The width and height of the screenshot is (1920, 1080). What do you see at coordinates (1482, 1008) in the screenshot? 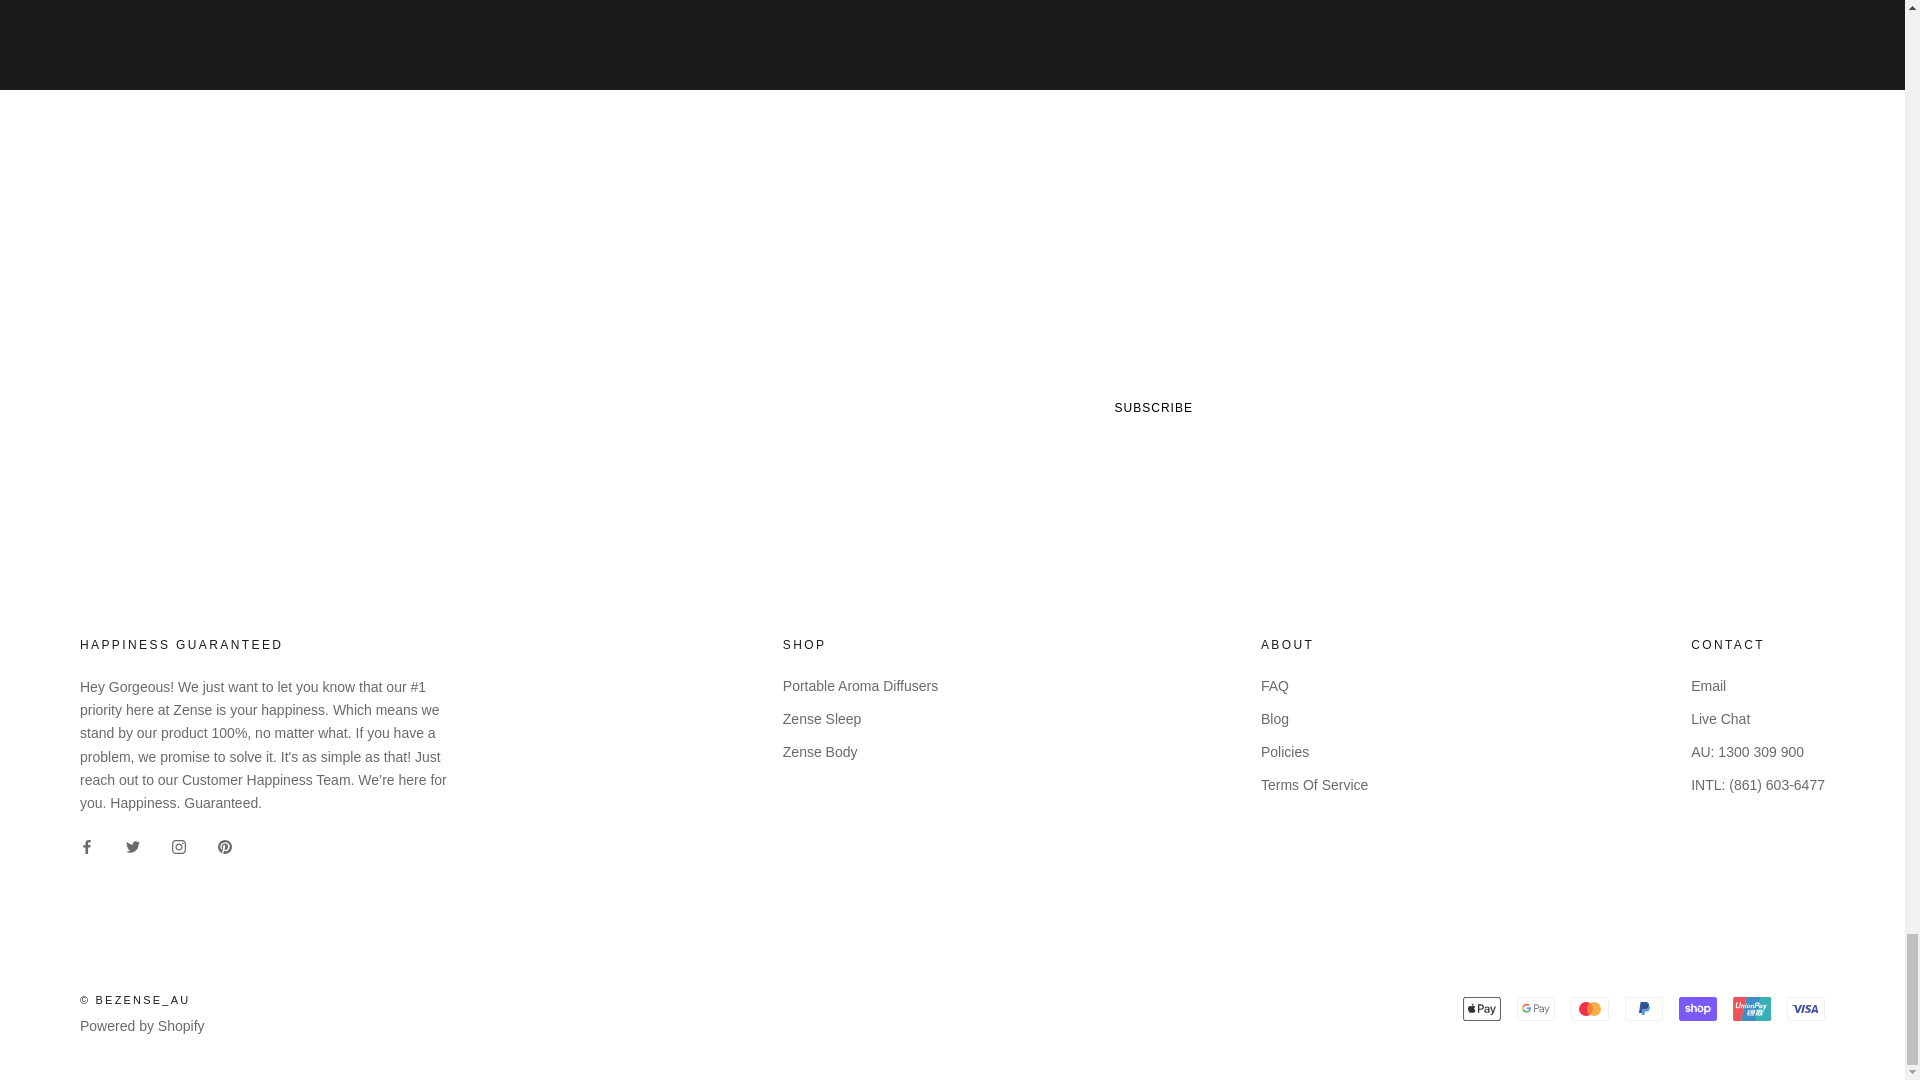
I see `Apple Pay` at bounding box center [1482, 1008].